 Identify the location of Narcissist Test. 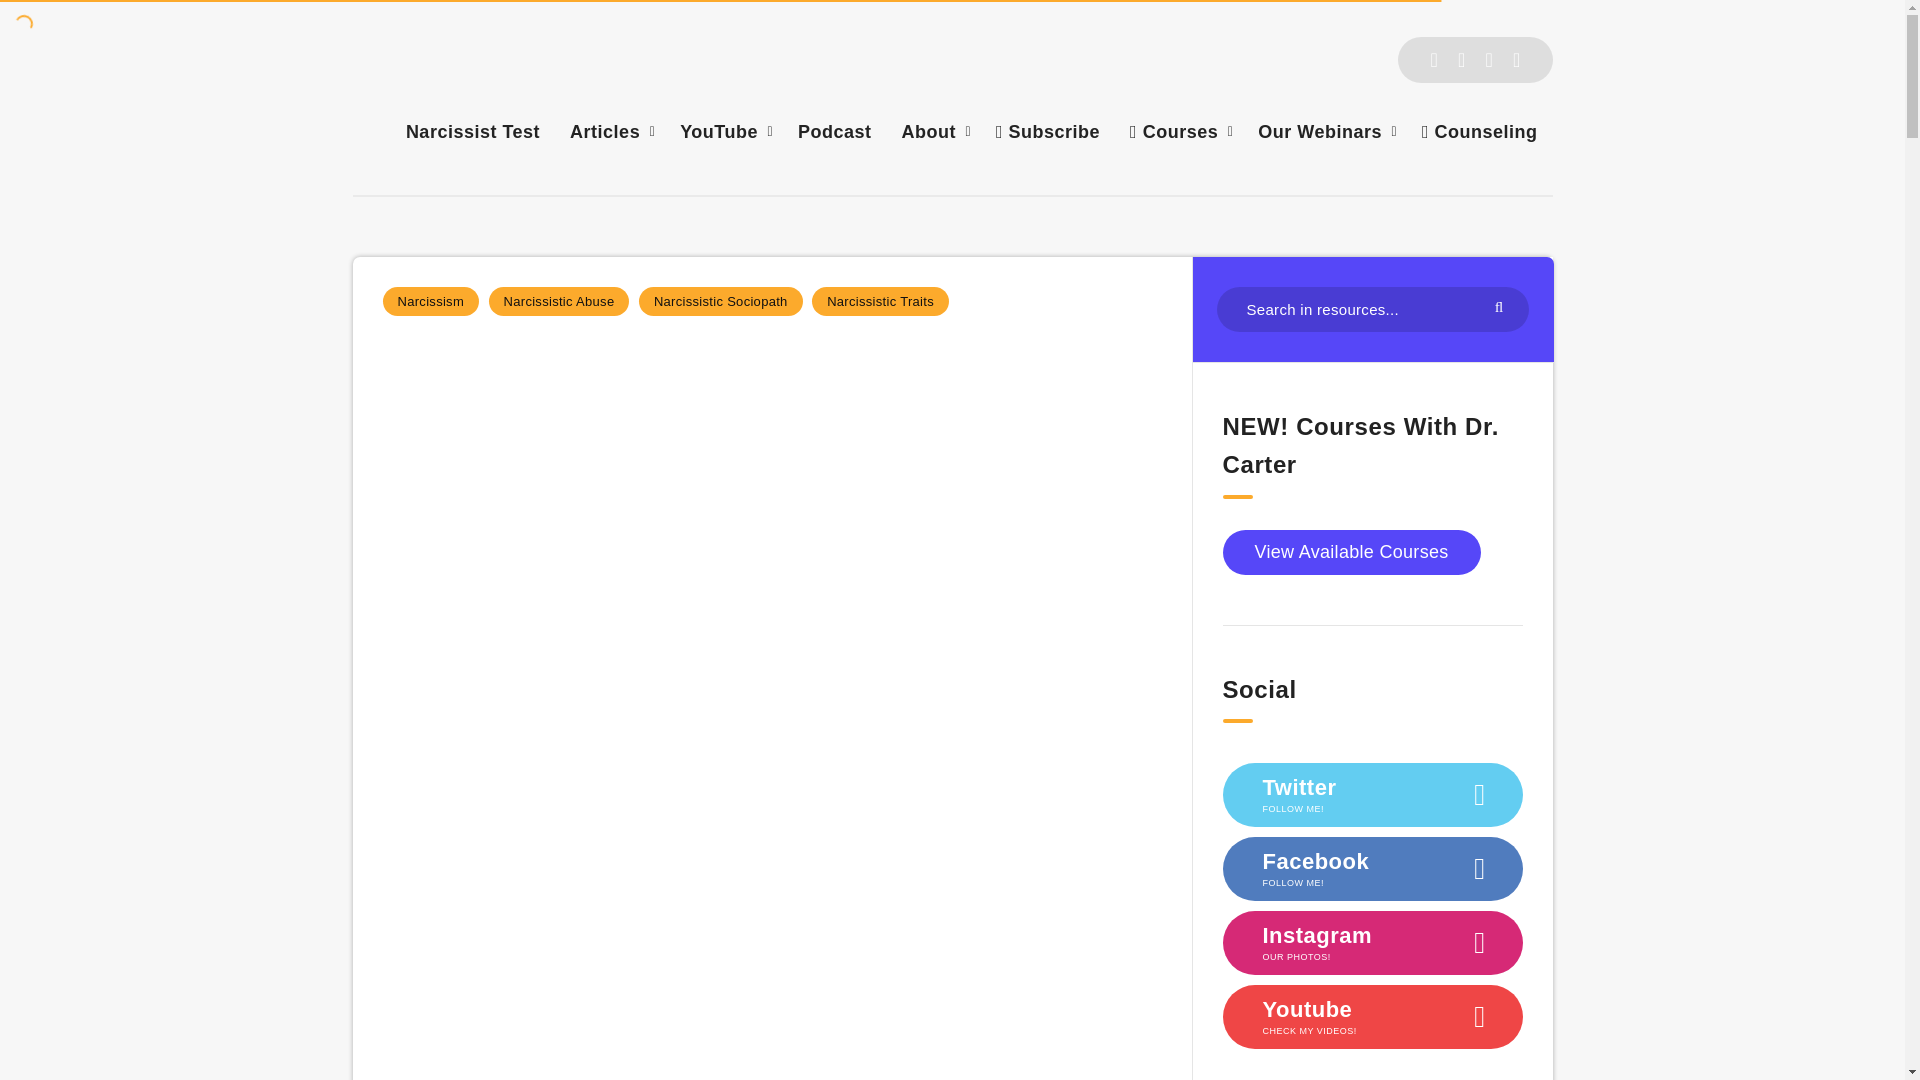
(472, 131).